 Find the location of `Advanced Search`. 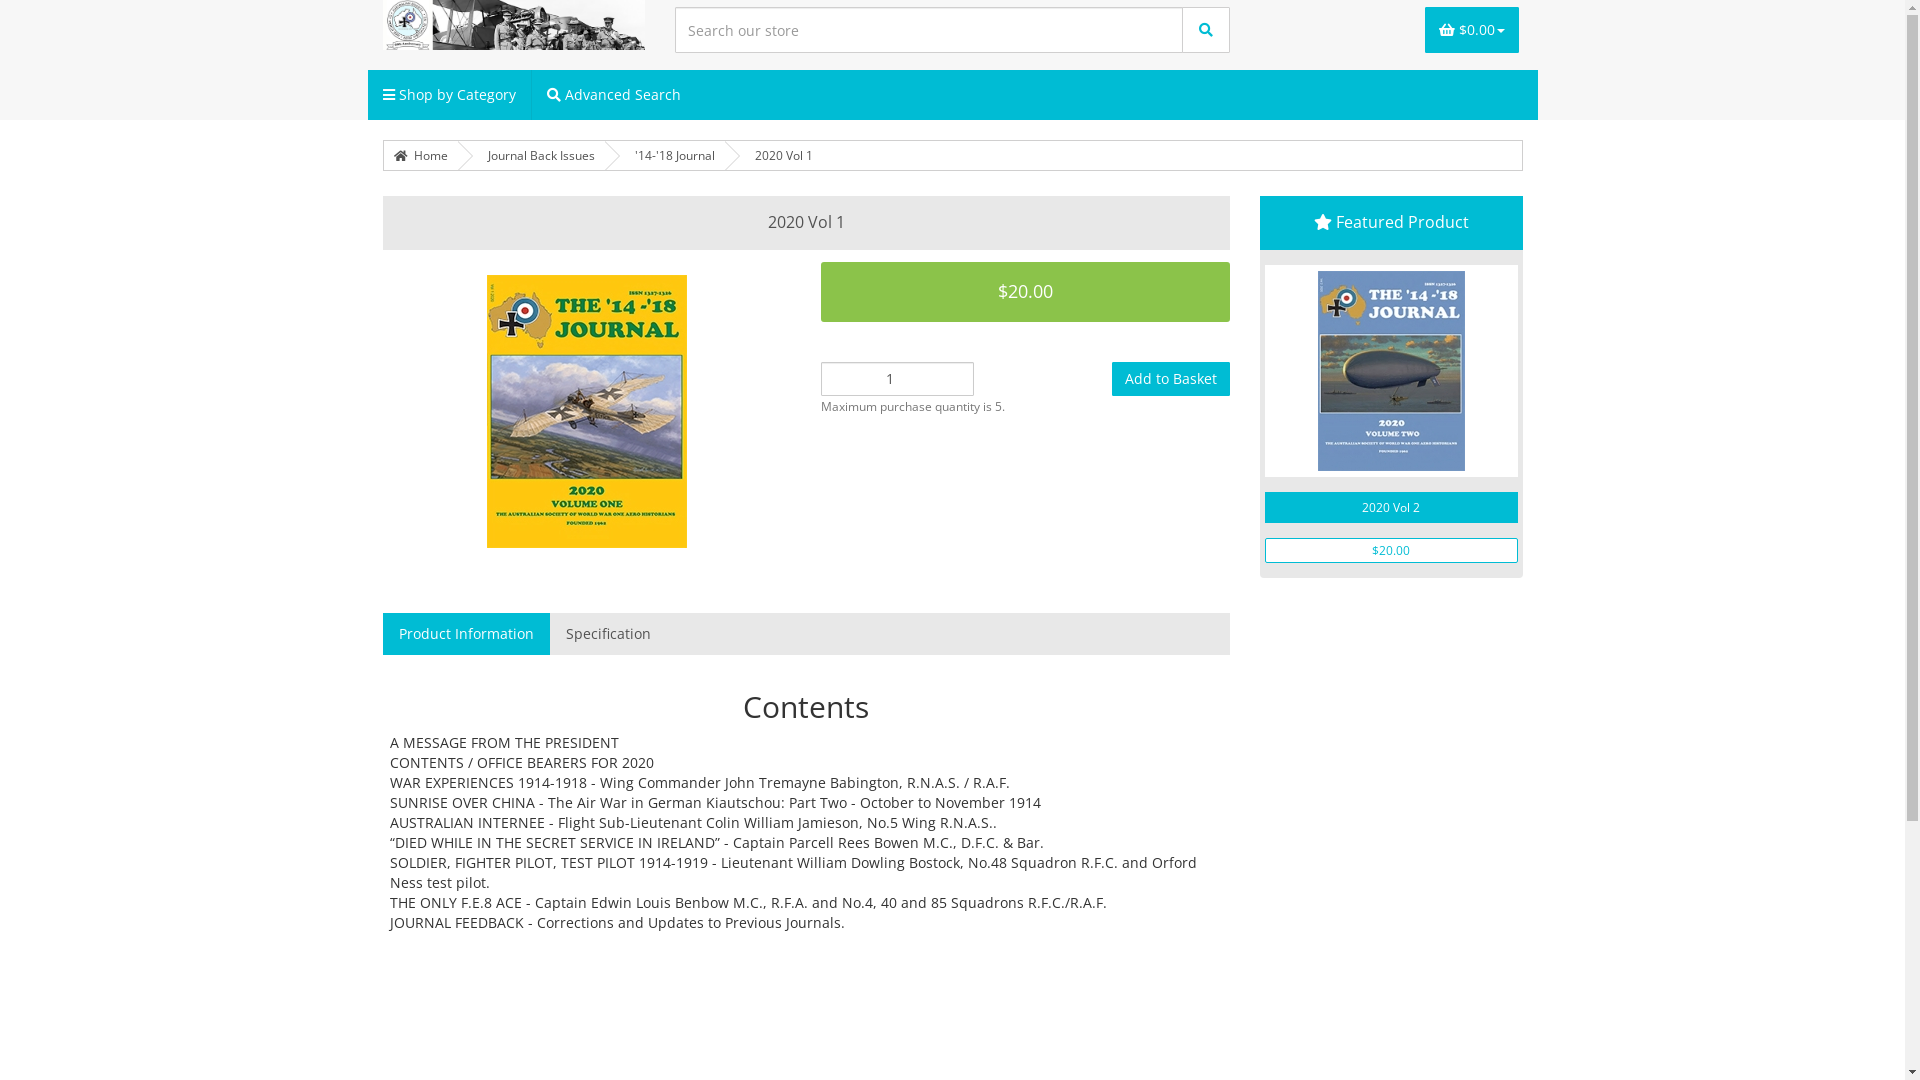

Advanced Search is located at coordinates (614, 95).